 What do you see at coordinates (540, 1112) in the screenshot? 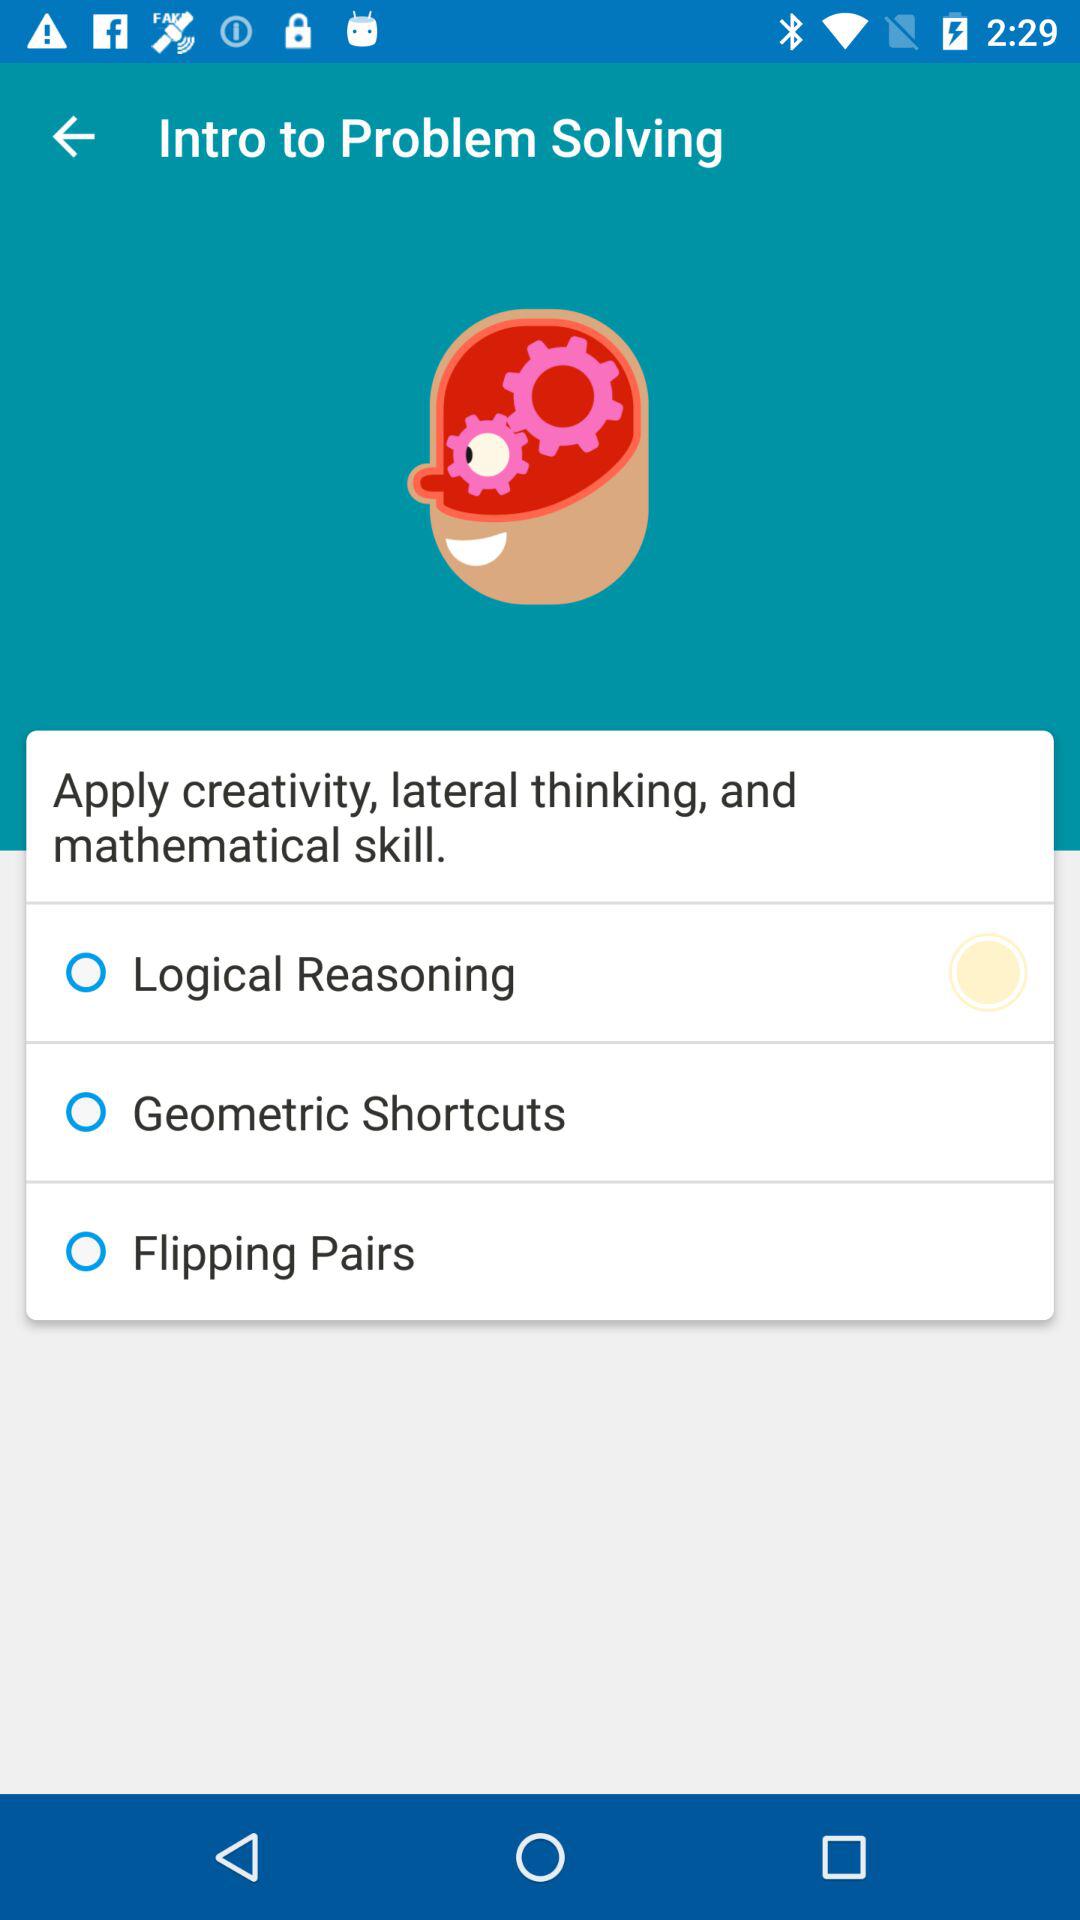
I see `turn on icon below the logical reasoning icon` at bounding box center [540, 1112].